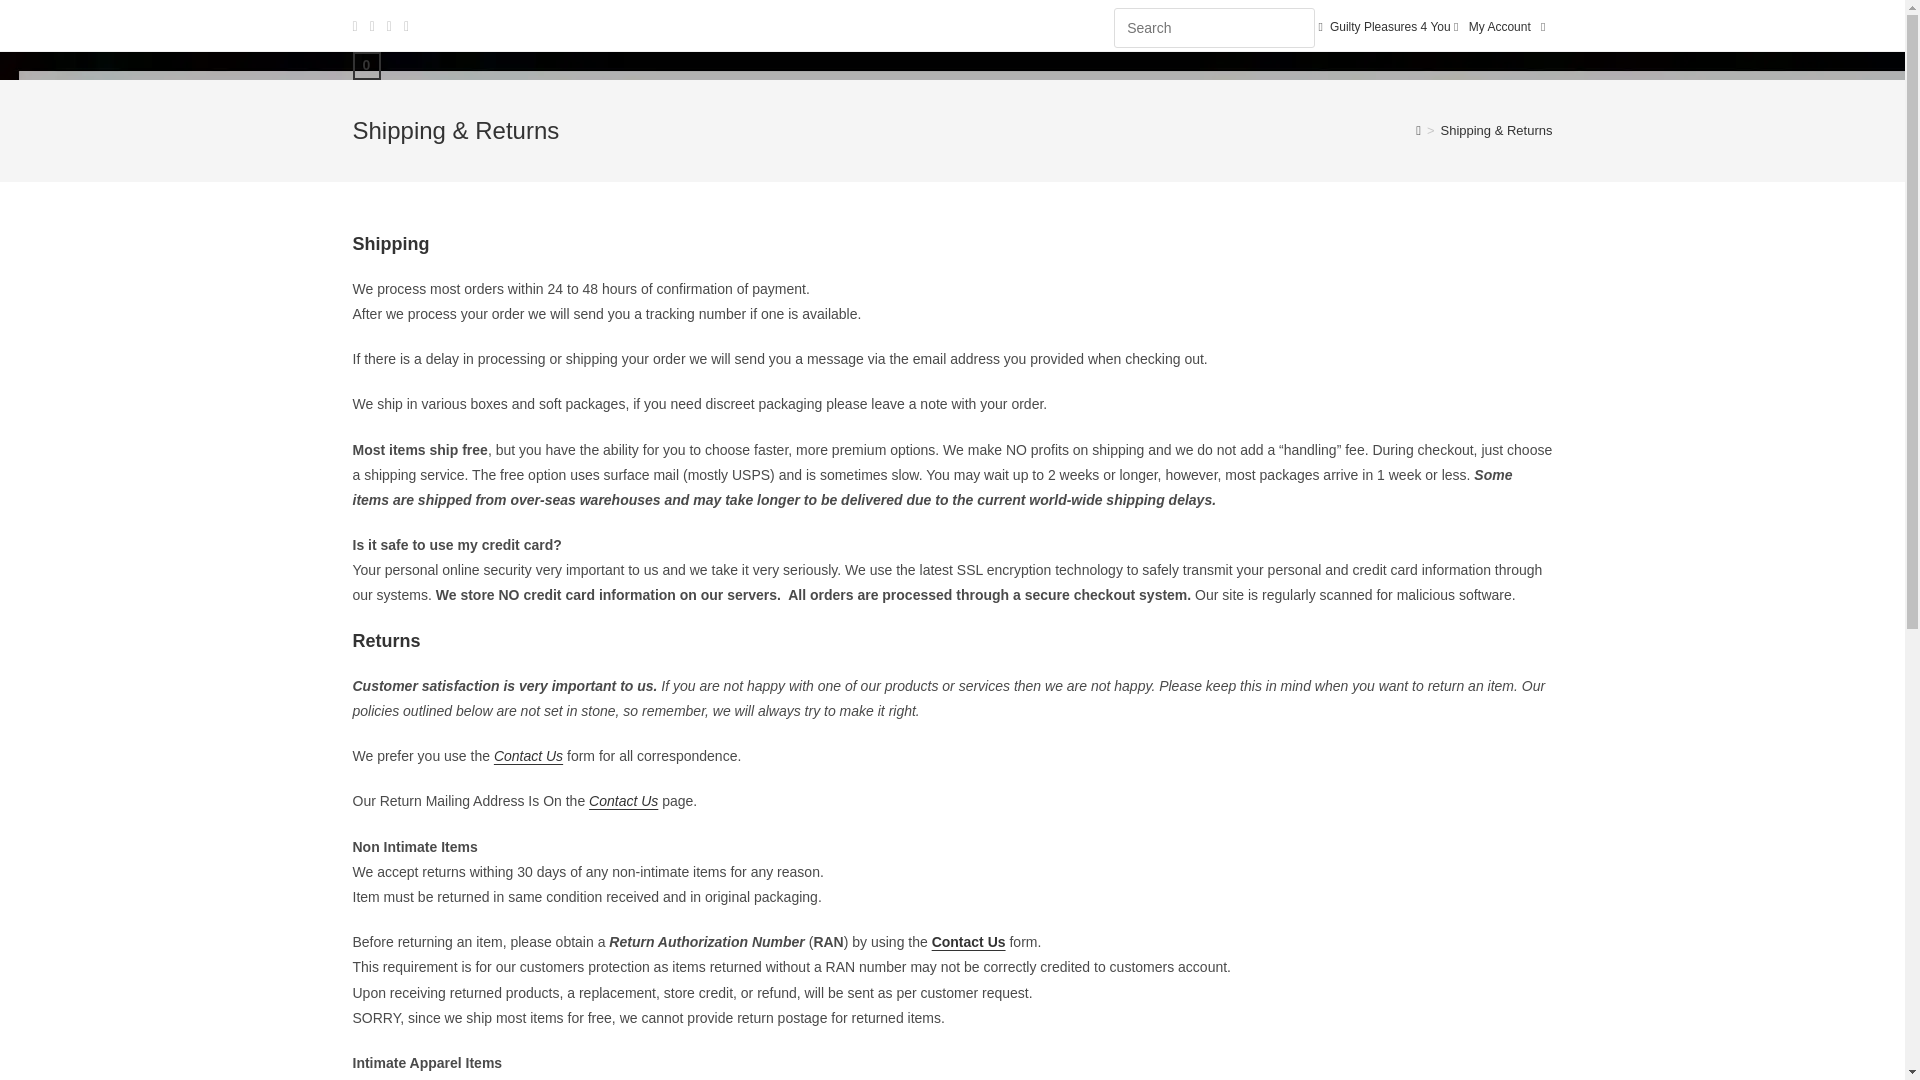  Describe the element at coordinates (366, 65) in the screenshot. I see `0` at that location.